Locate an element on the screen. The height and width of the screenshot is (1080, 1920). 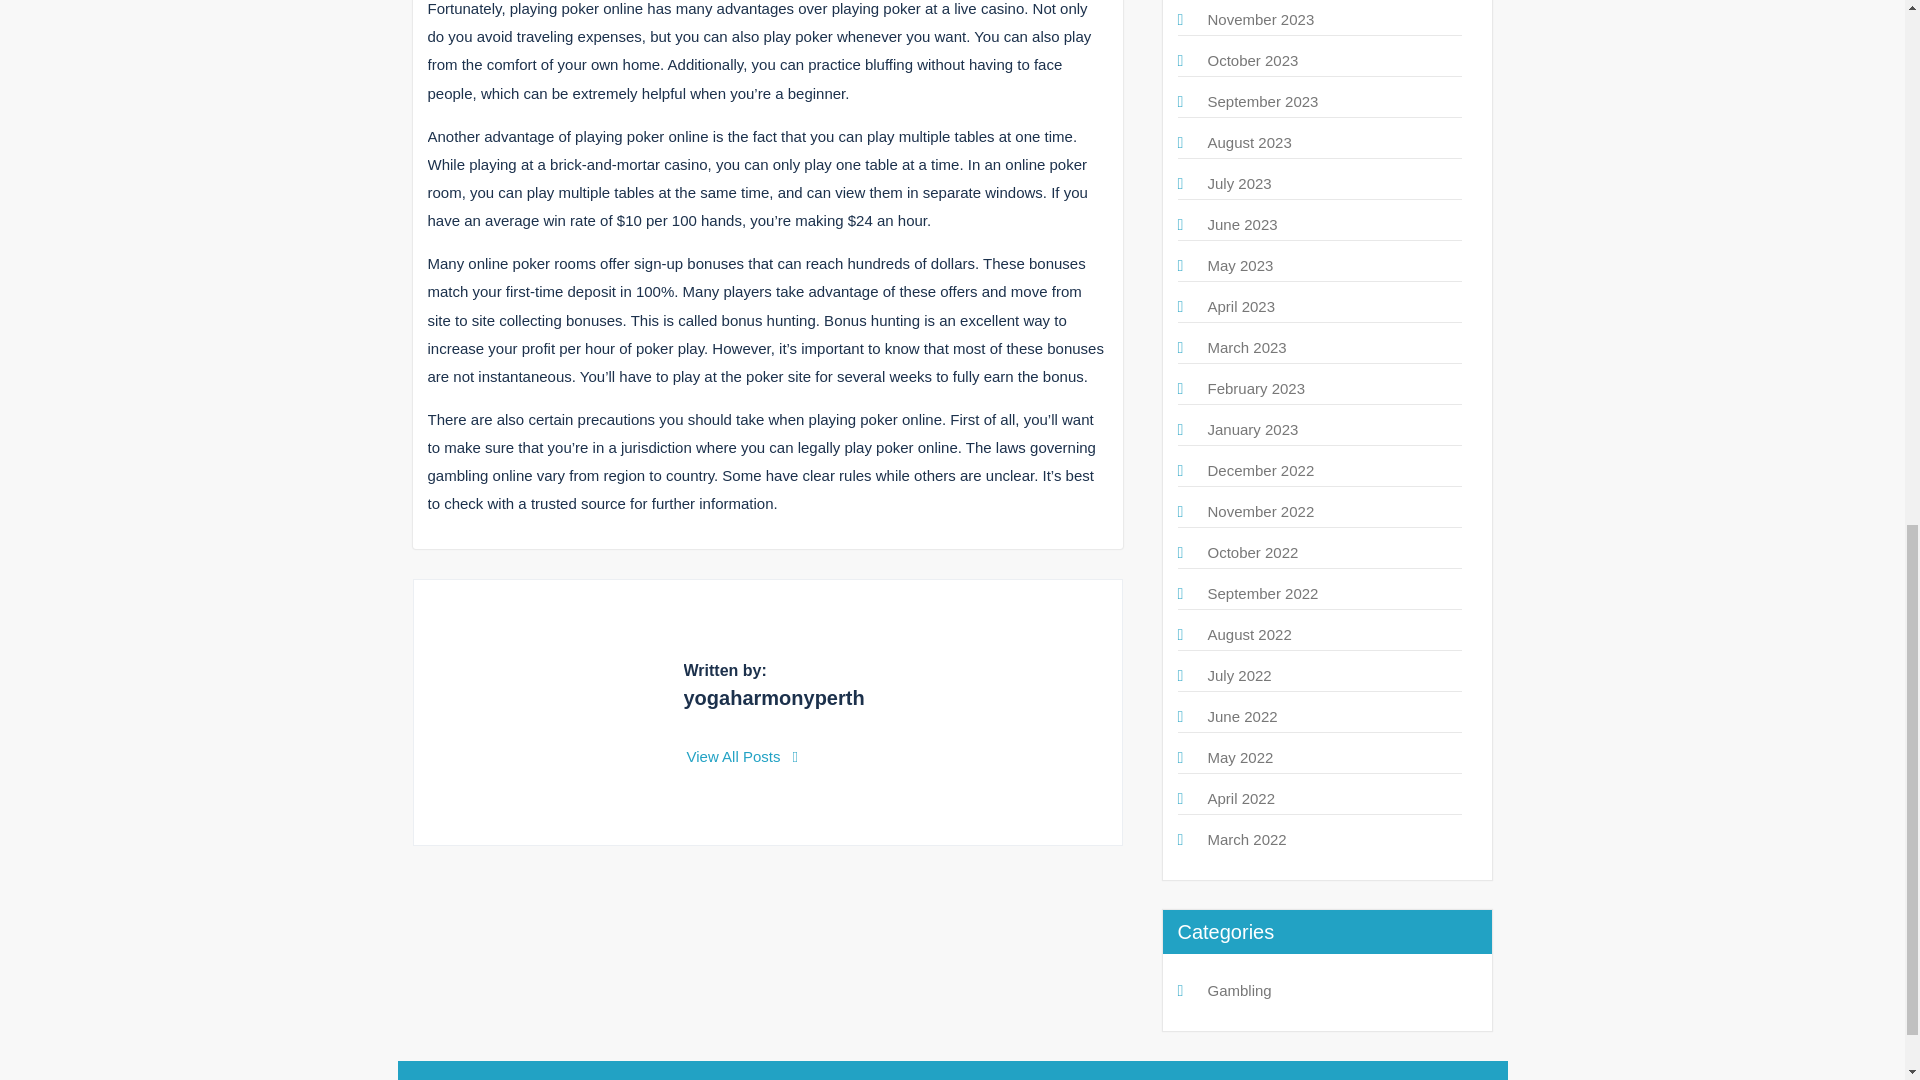
July 2022 is located at coordinates (1239, 675).